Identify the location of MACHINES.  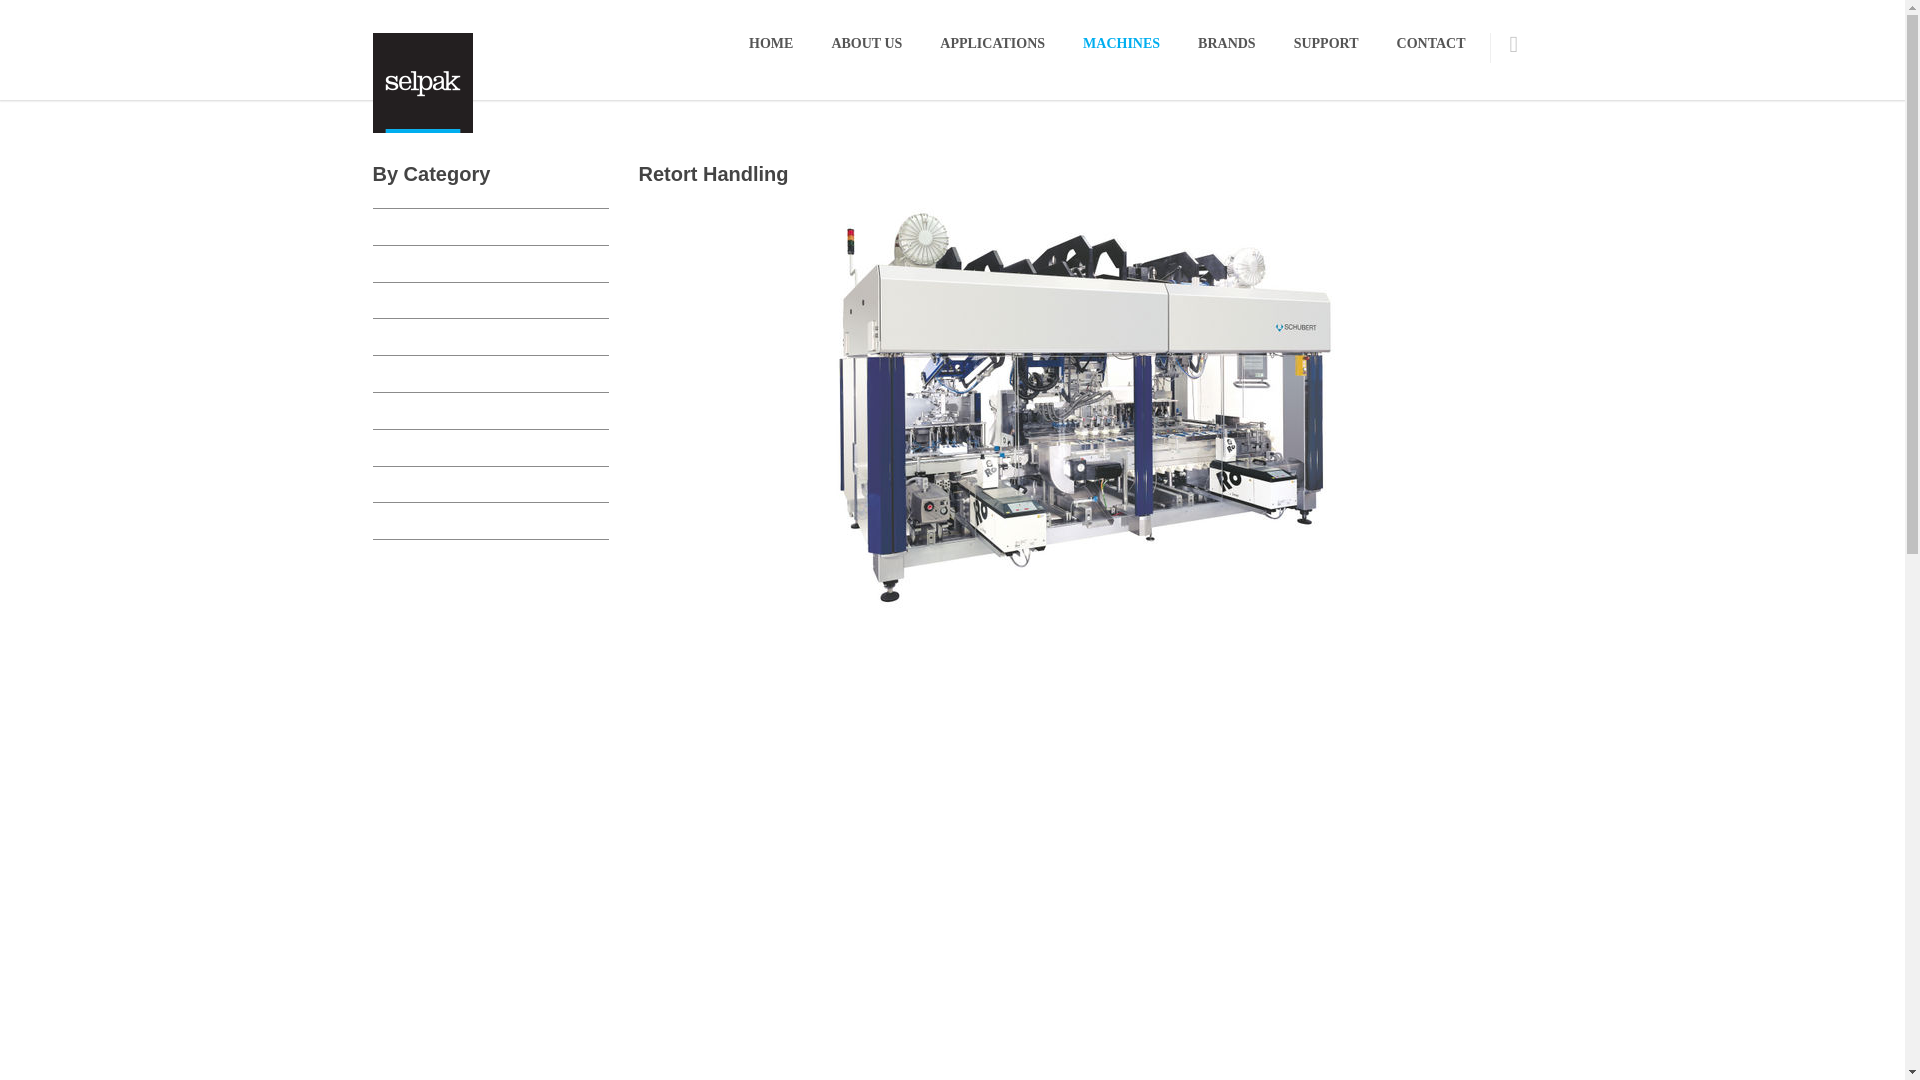
(1120, 43).